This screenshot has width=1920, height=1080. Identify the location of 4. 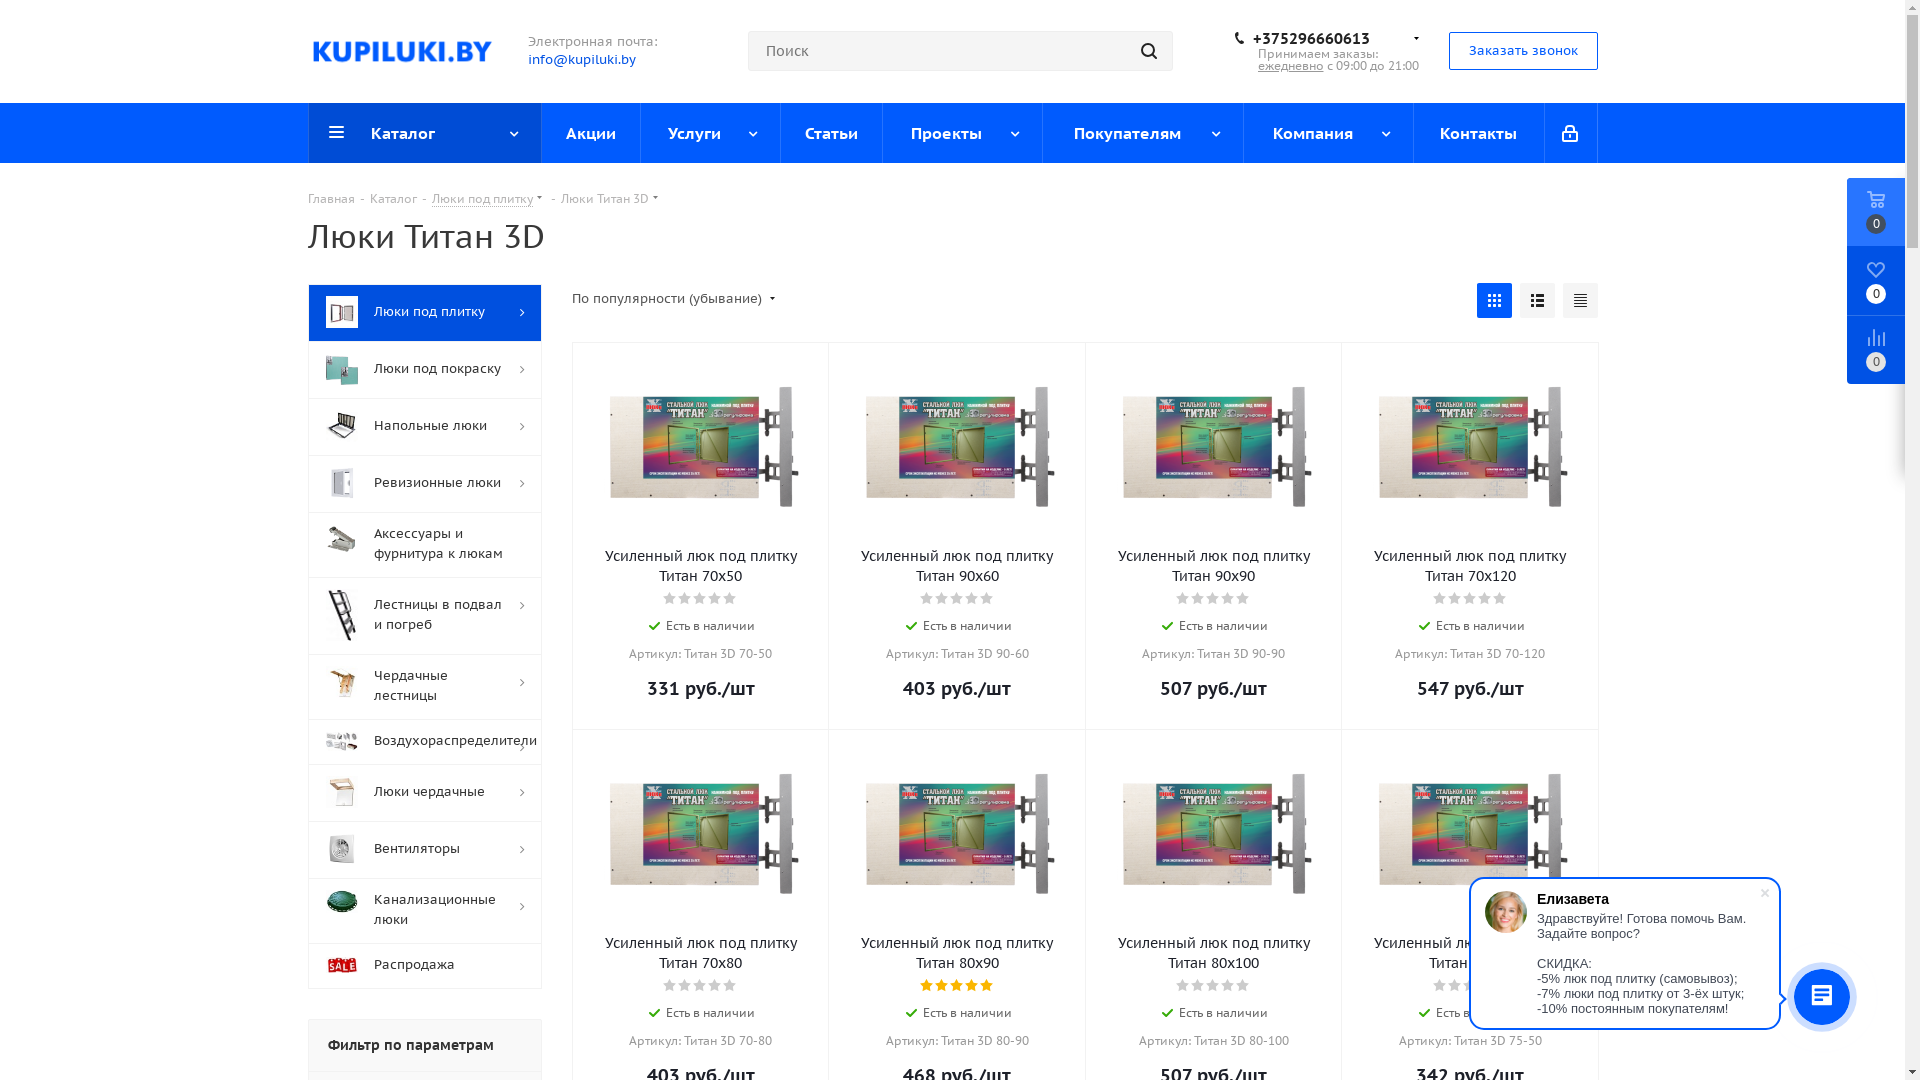
(972, 599).